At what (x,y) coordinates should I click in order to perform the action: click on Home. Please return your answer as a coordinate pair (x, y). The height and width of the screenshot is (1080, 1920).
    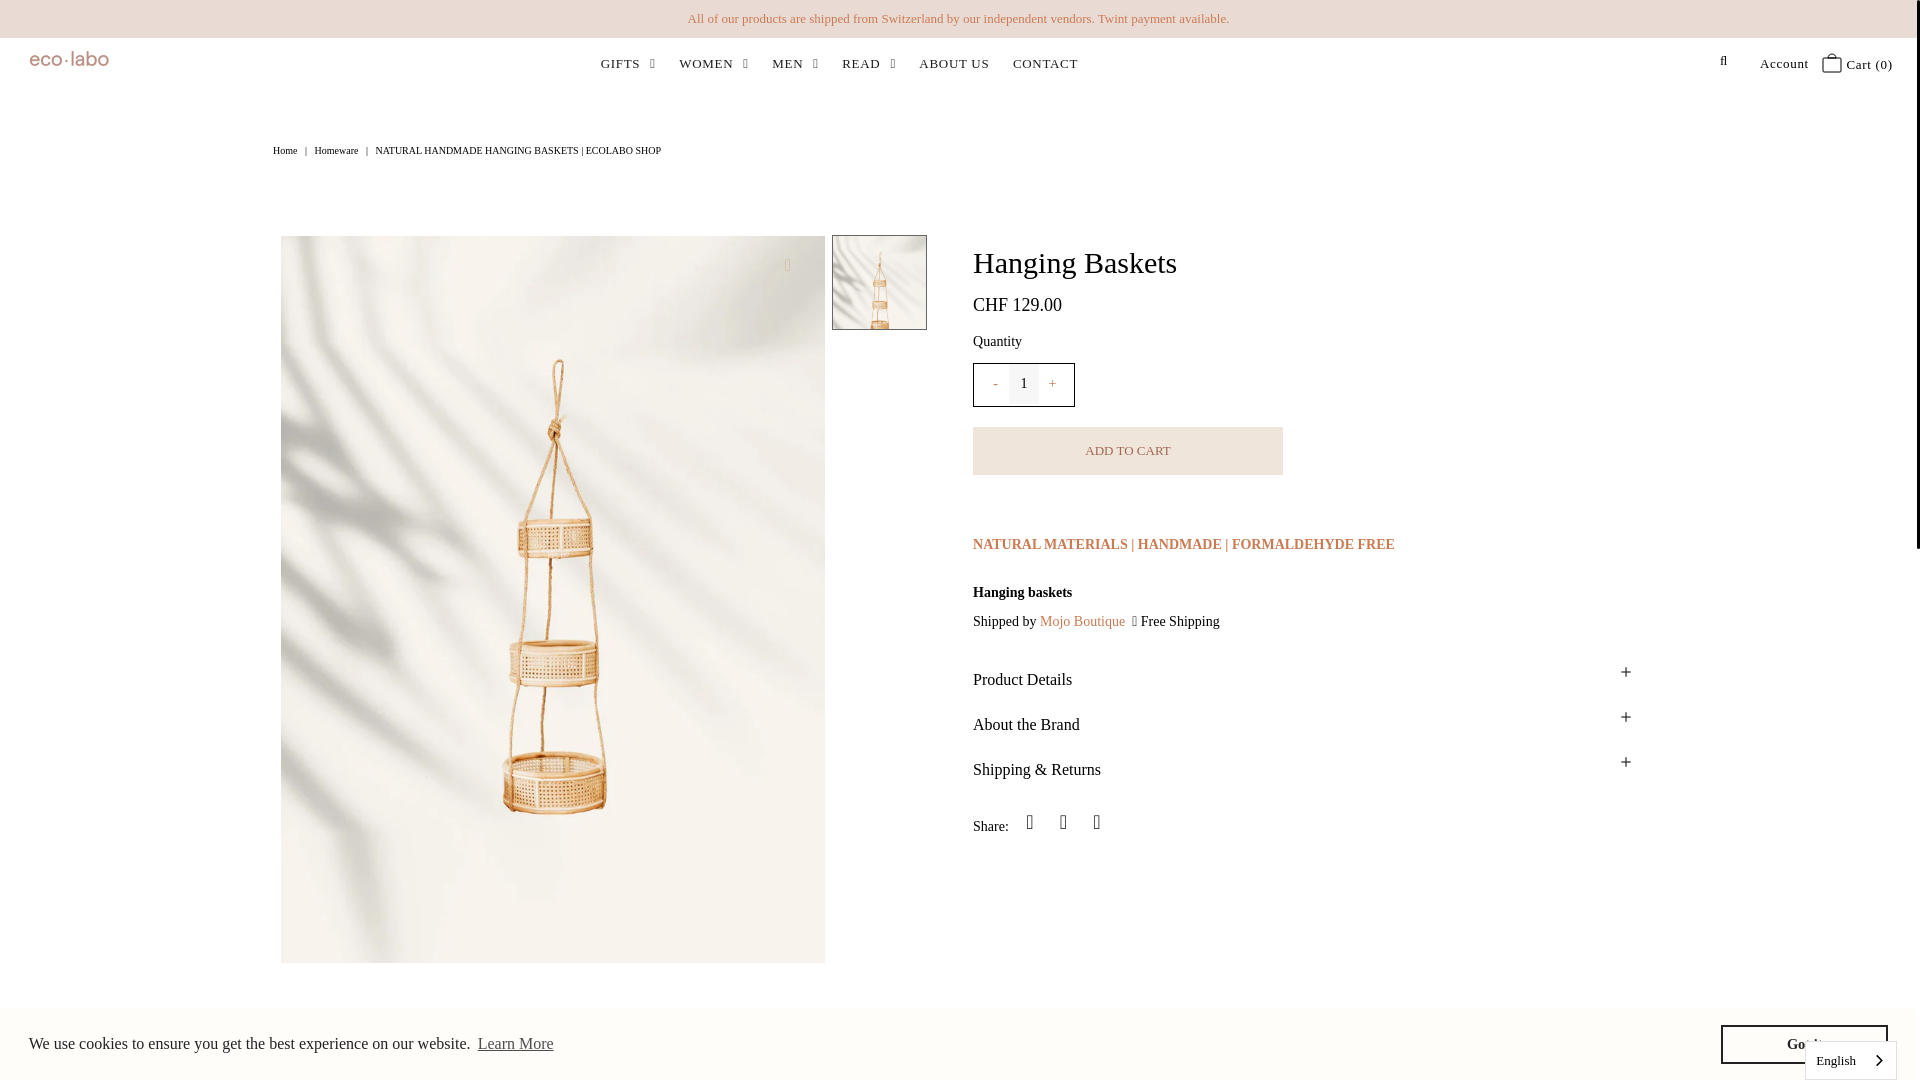
    Looking at the image, I should click on (286, 150).